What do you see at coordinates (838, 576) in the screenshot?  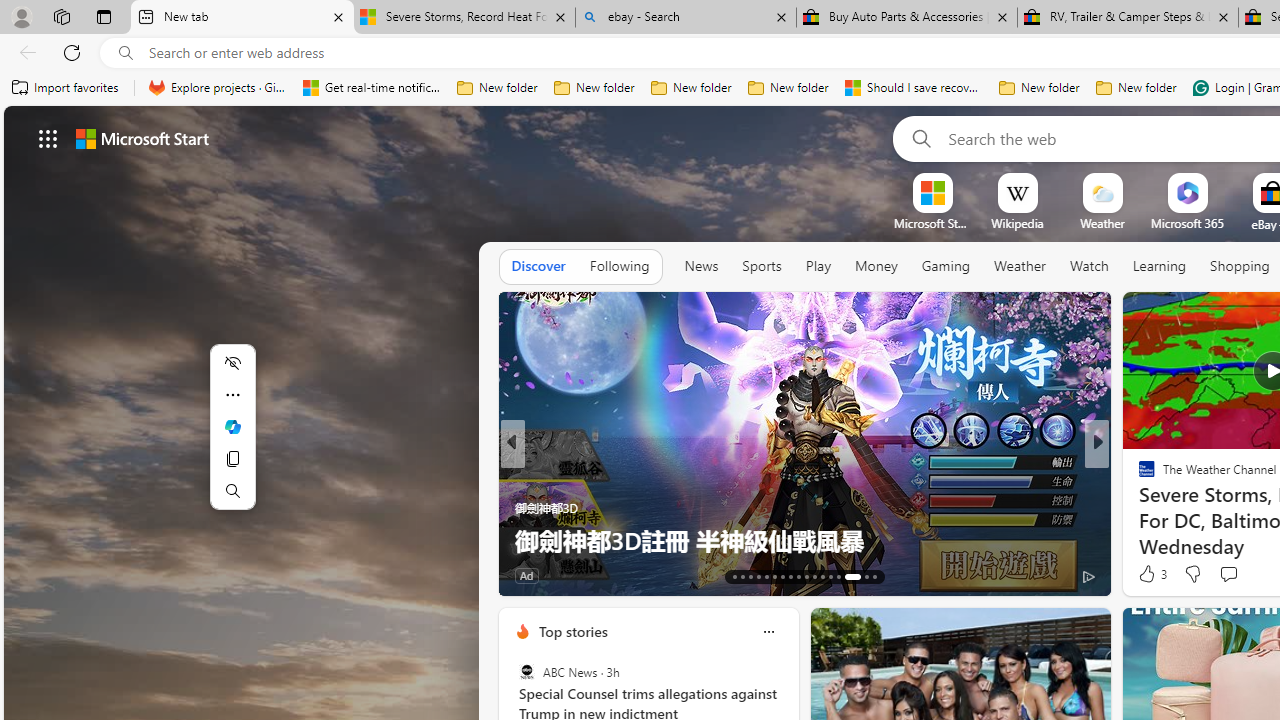 I see `AutomationID: tab-26` at bounding box center [838, 576].